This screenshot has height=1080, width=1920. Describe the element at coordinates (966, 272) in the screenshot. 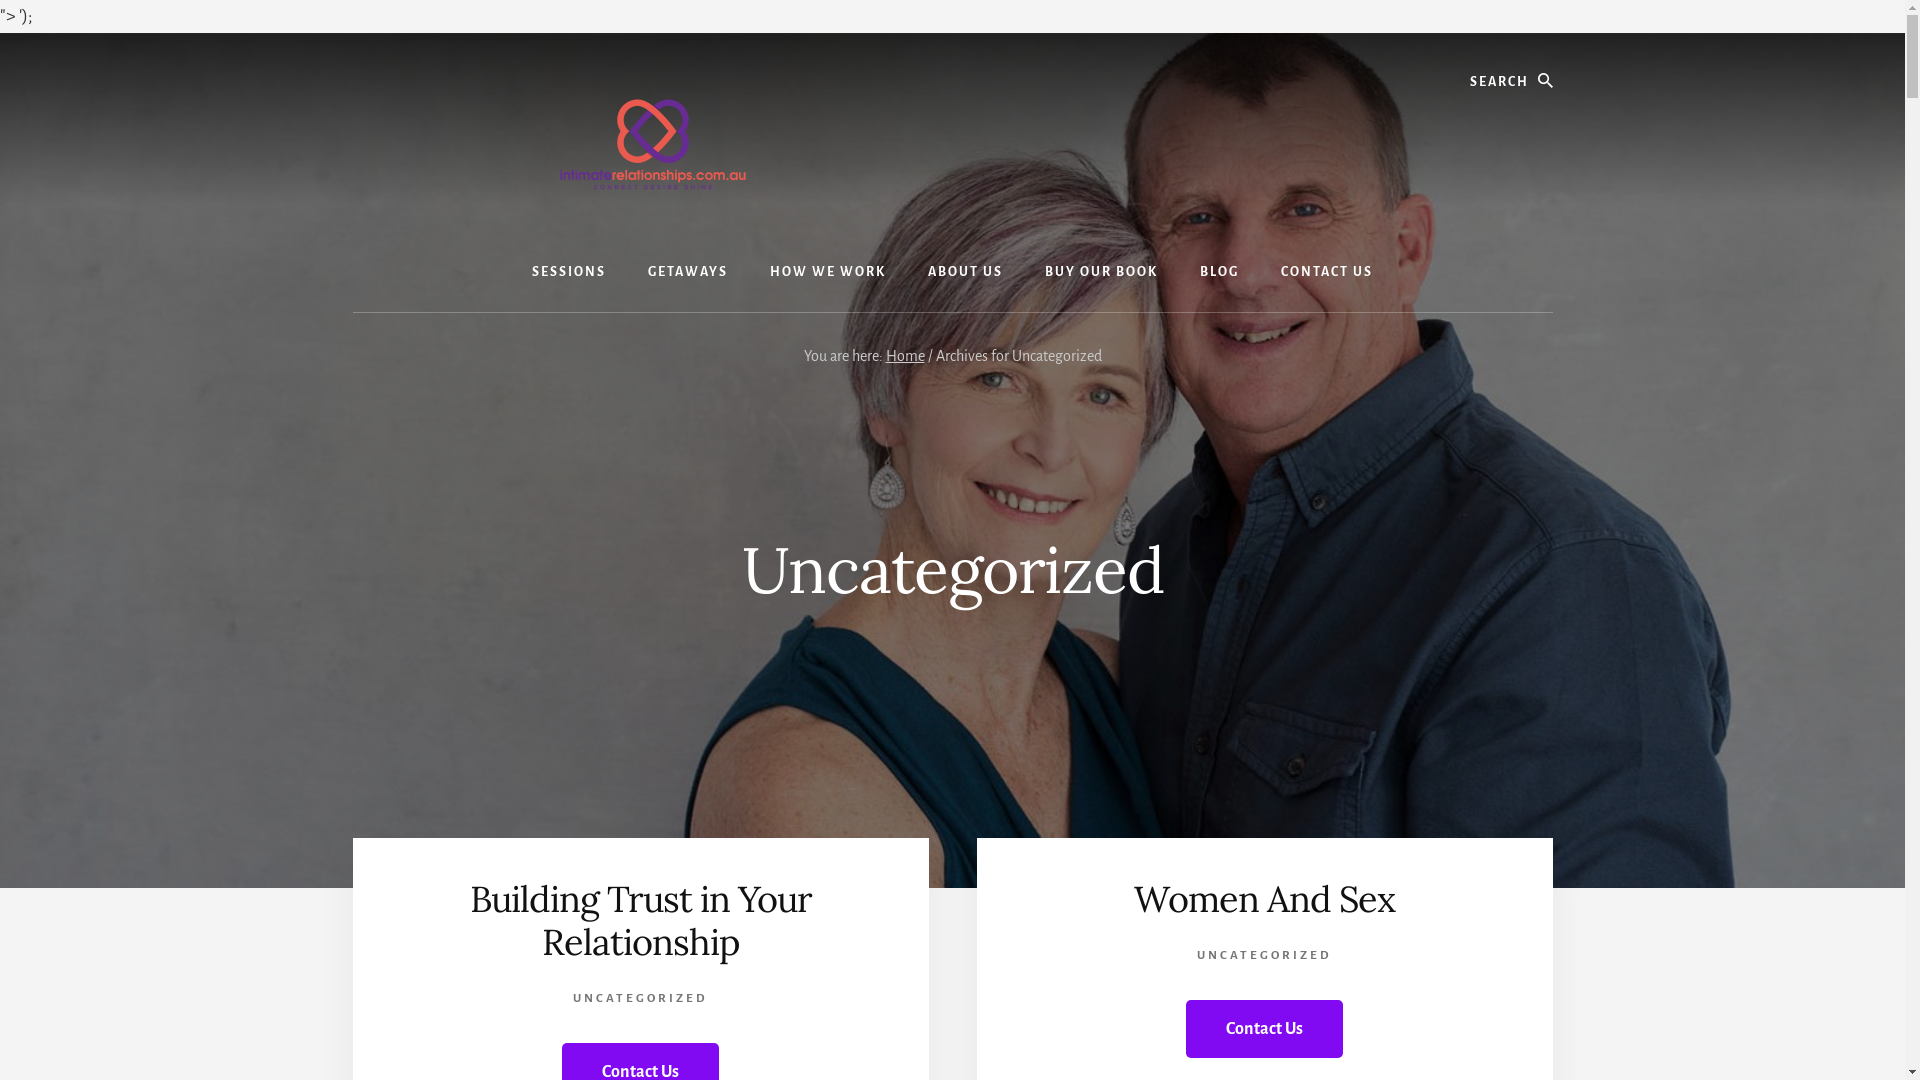

I see `ABOUT US` at that location.